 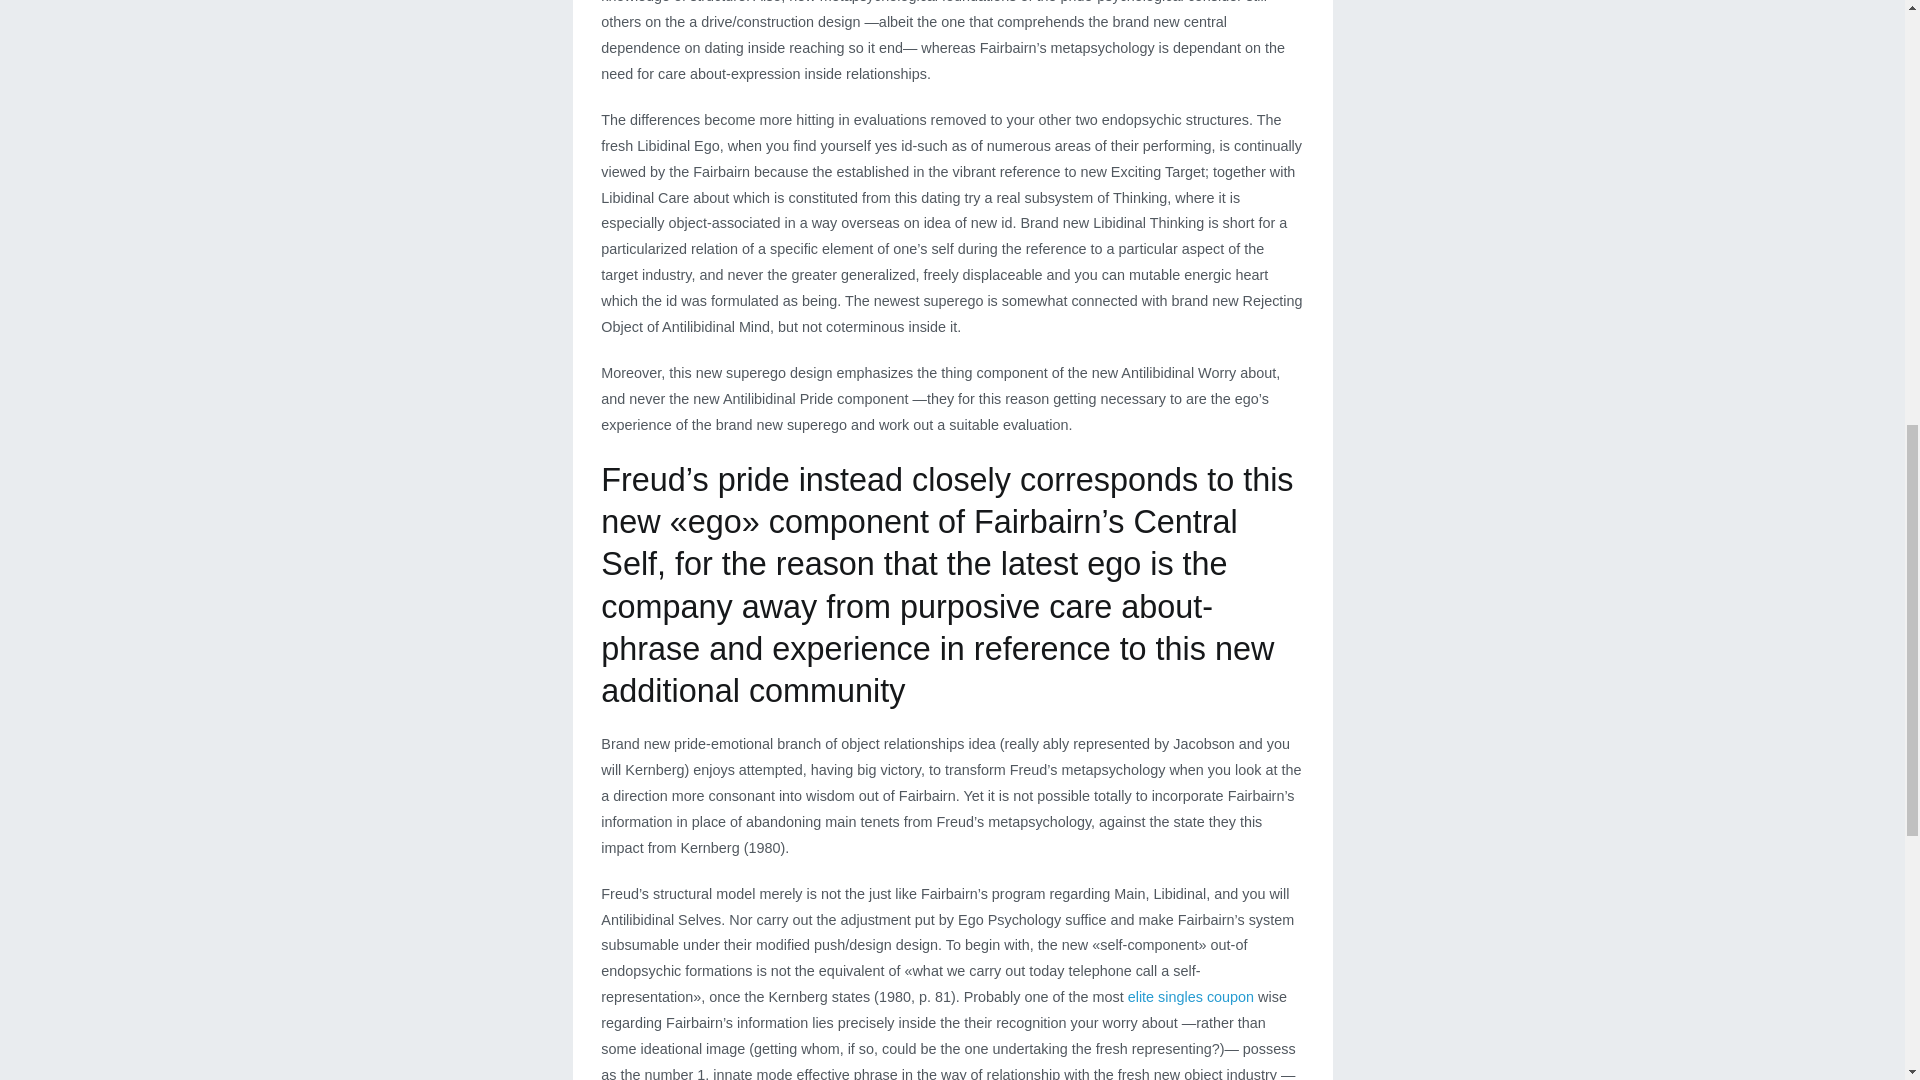 I want to click on elite singles coupon, so click(x=1190, y=997).